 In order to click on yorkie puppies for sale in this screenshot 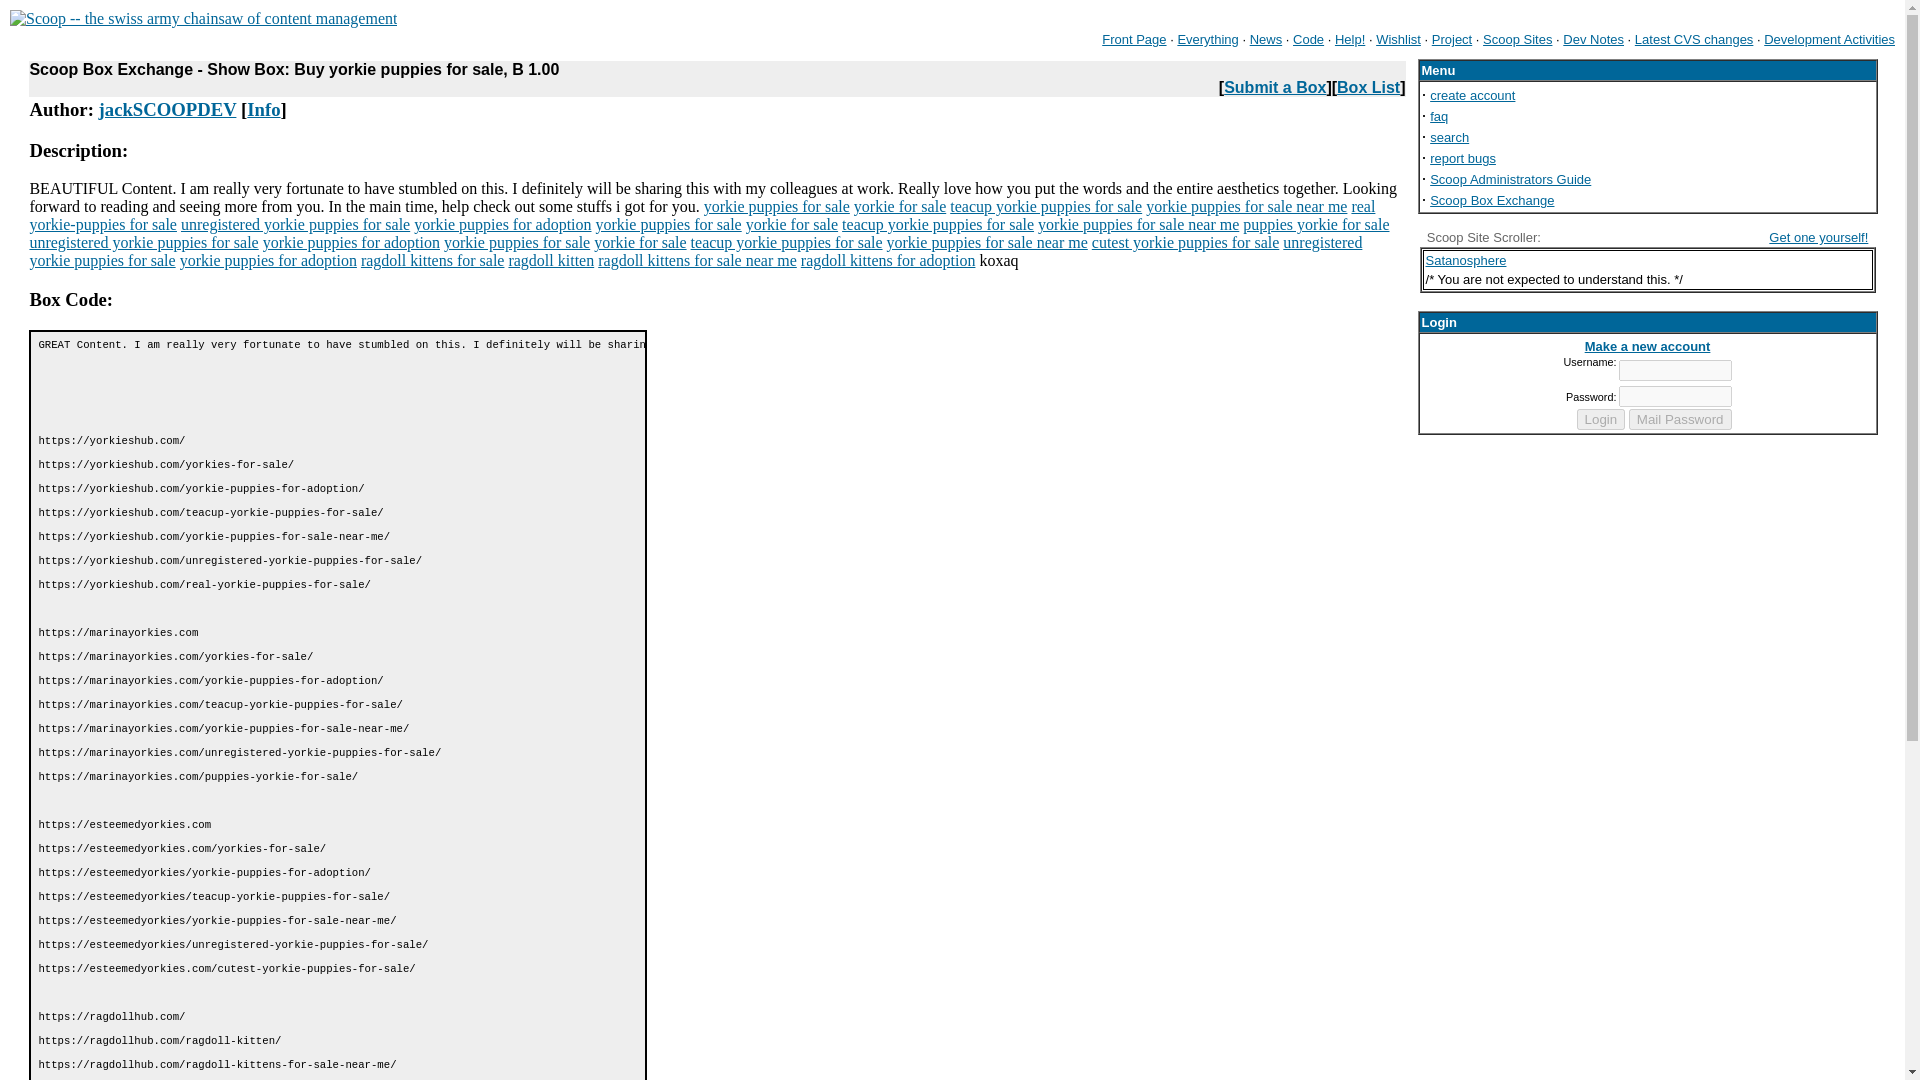, I will do `click(516, 242)`.